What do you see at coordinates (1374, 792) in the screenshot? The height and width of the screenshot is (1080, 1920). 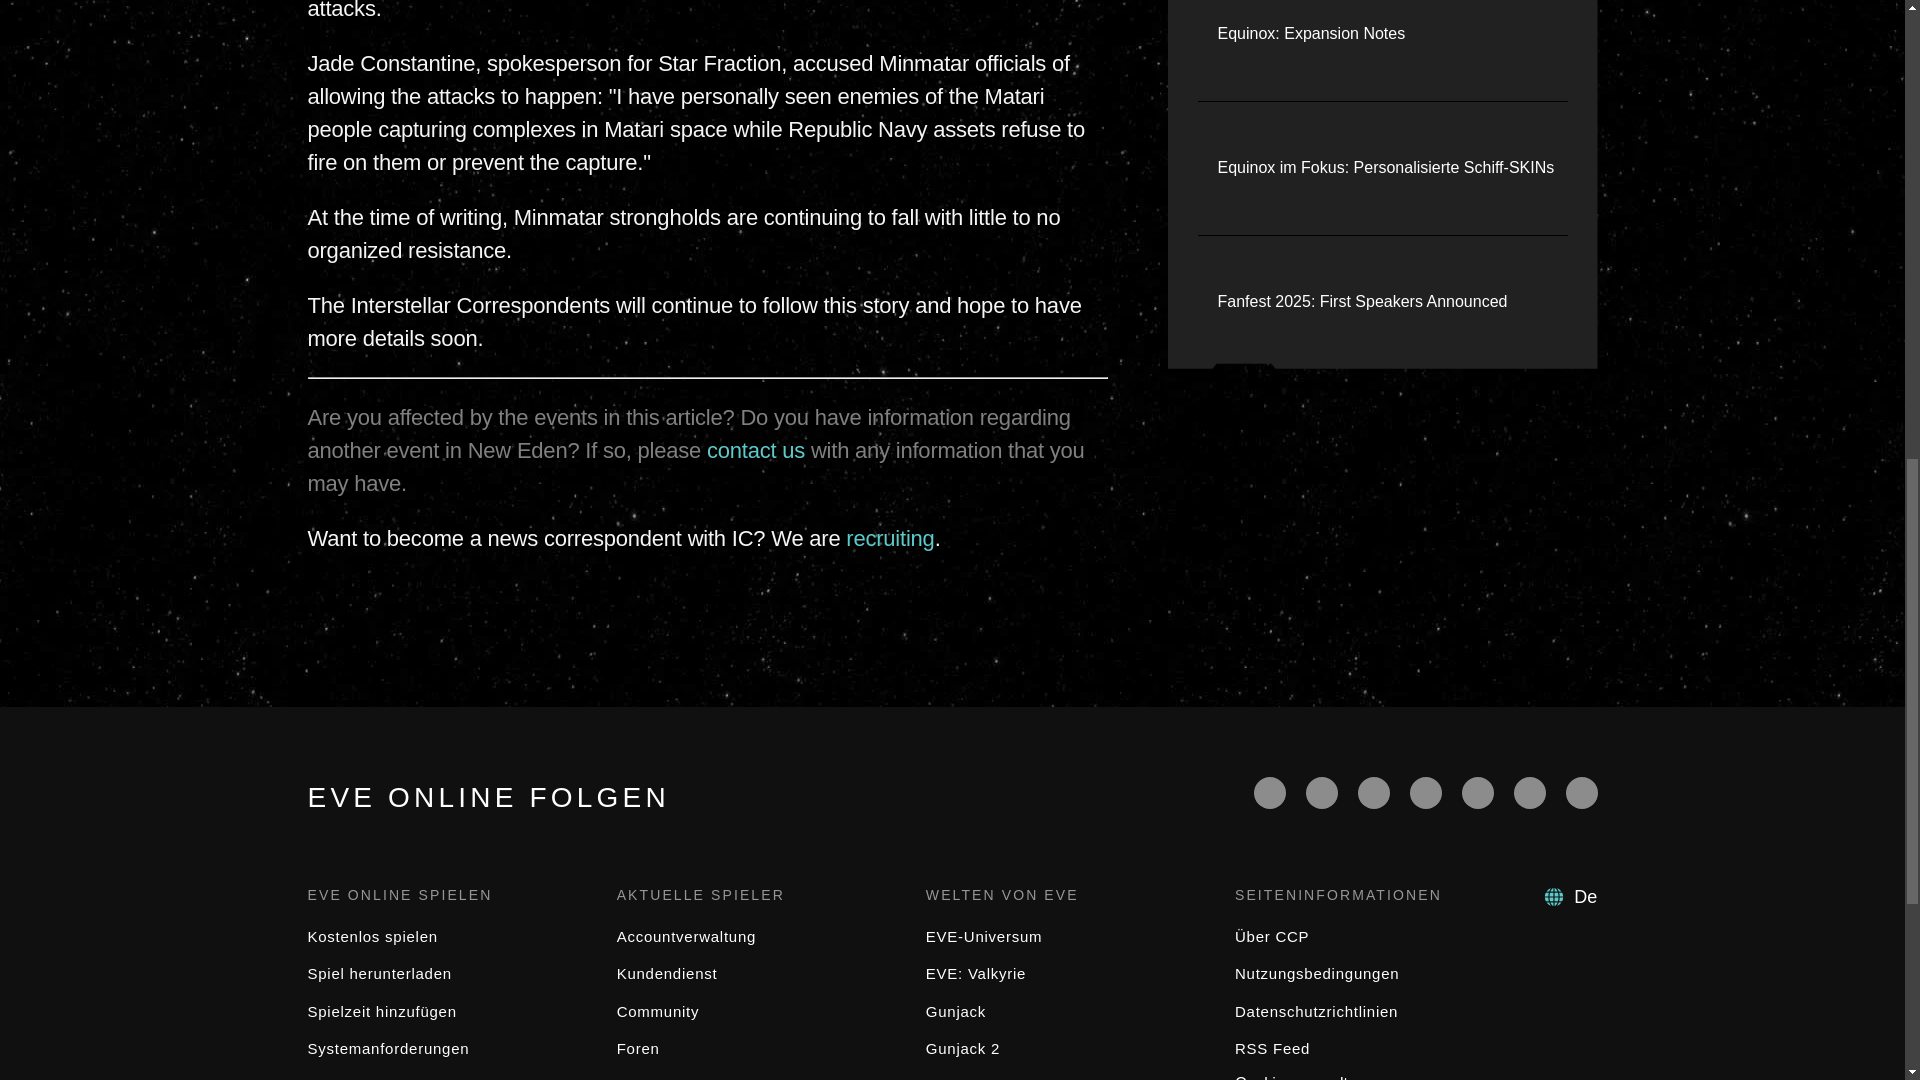 I see `YouTube` at bounding box center [1374, 792].